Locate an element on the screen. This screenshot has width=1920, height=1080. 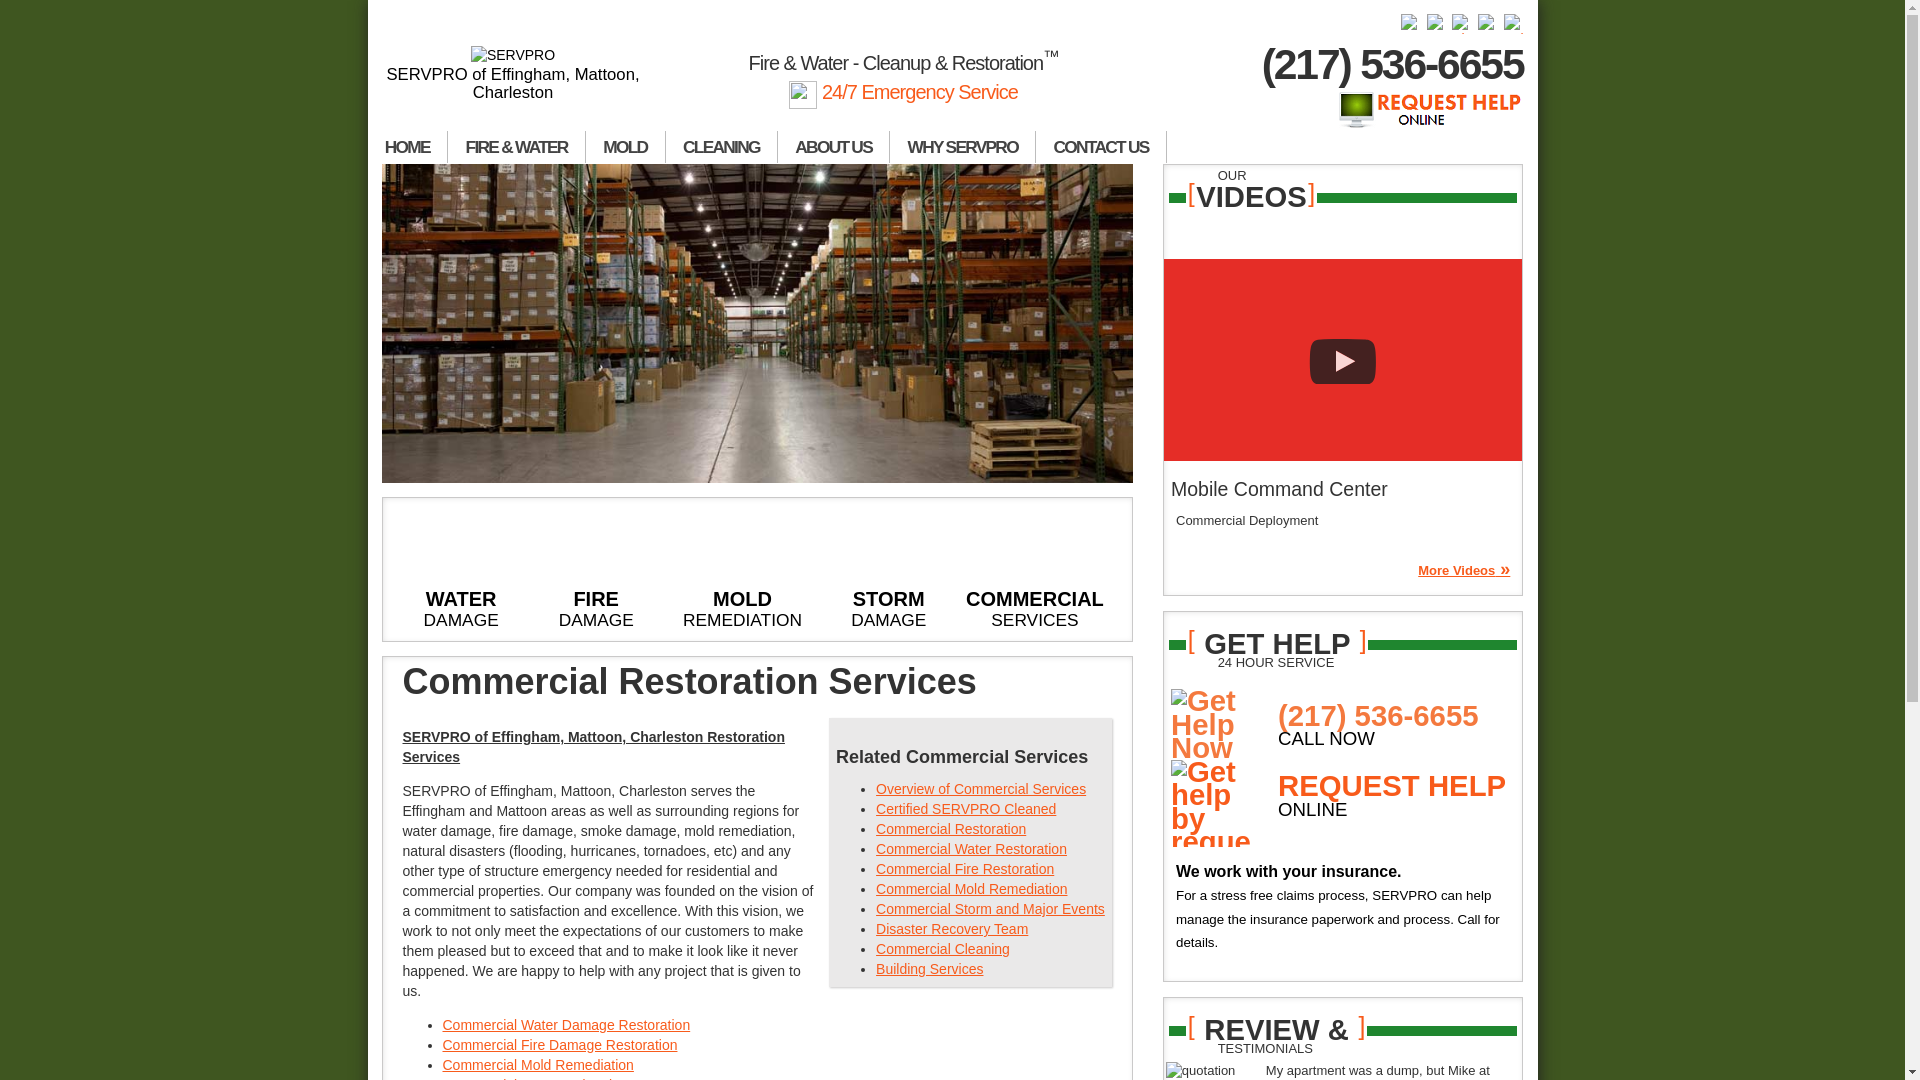
MOLD is located at coordinates (626, 147).